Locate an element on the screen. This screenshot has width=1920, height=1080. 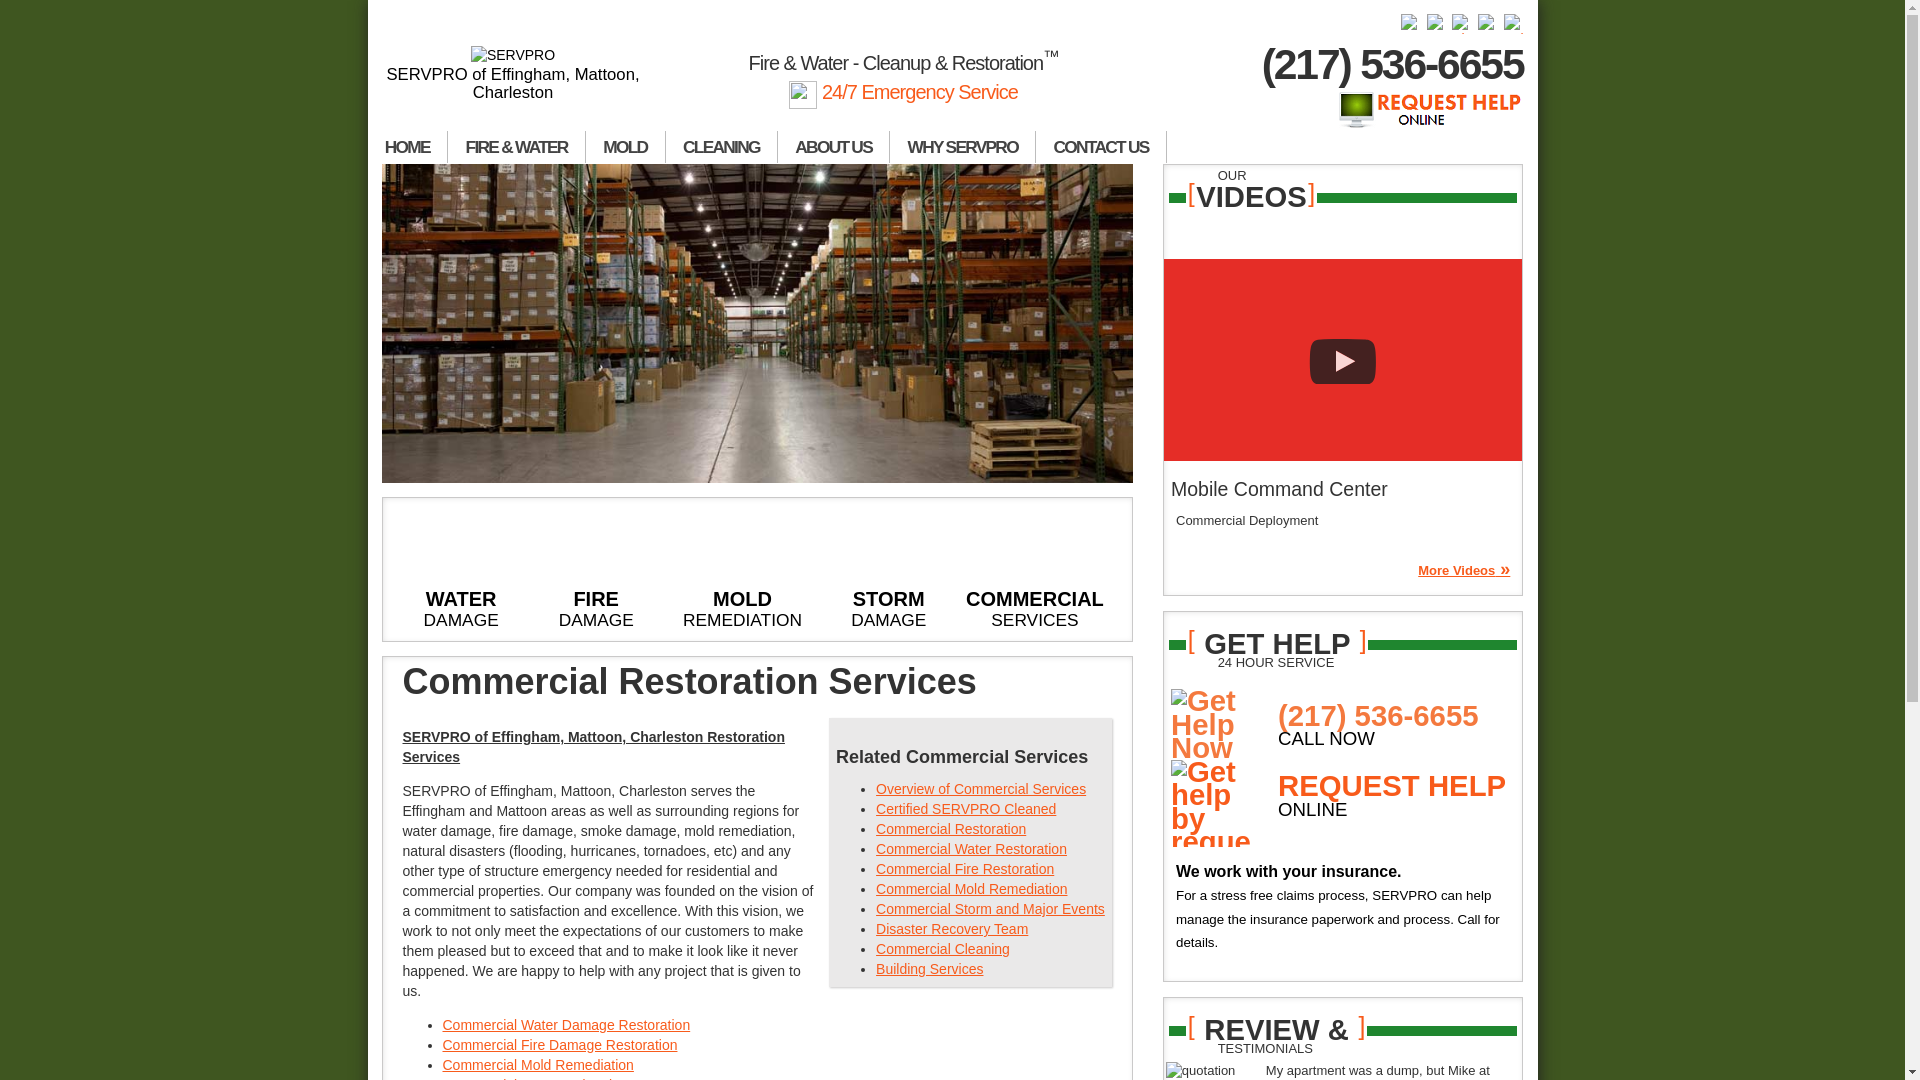
MOLD is located at coordinates (626, 147).